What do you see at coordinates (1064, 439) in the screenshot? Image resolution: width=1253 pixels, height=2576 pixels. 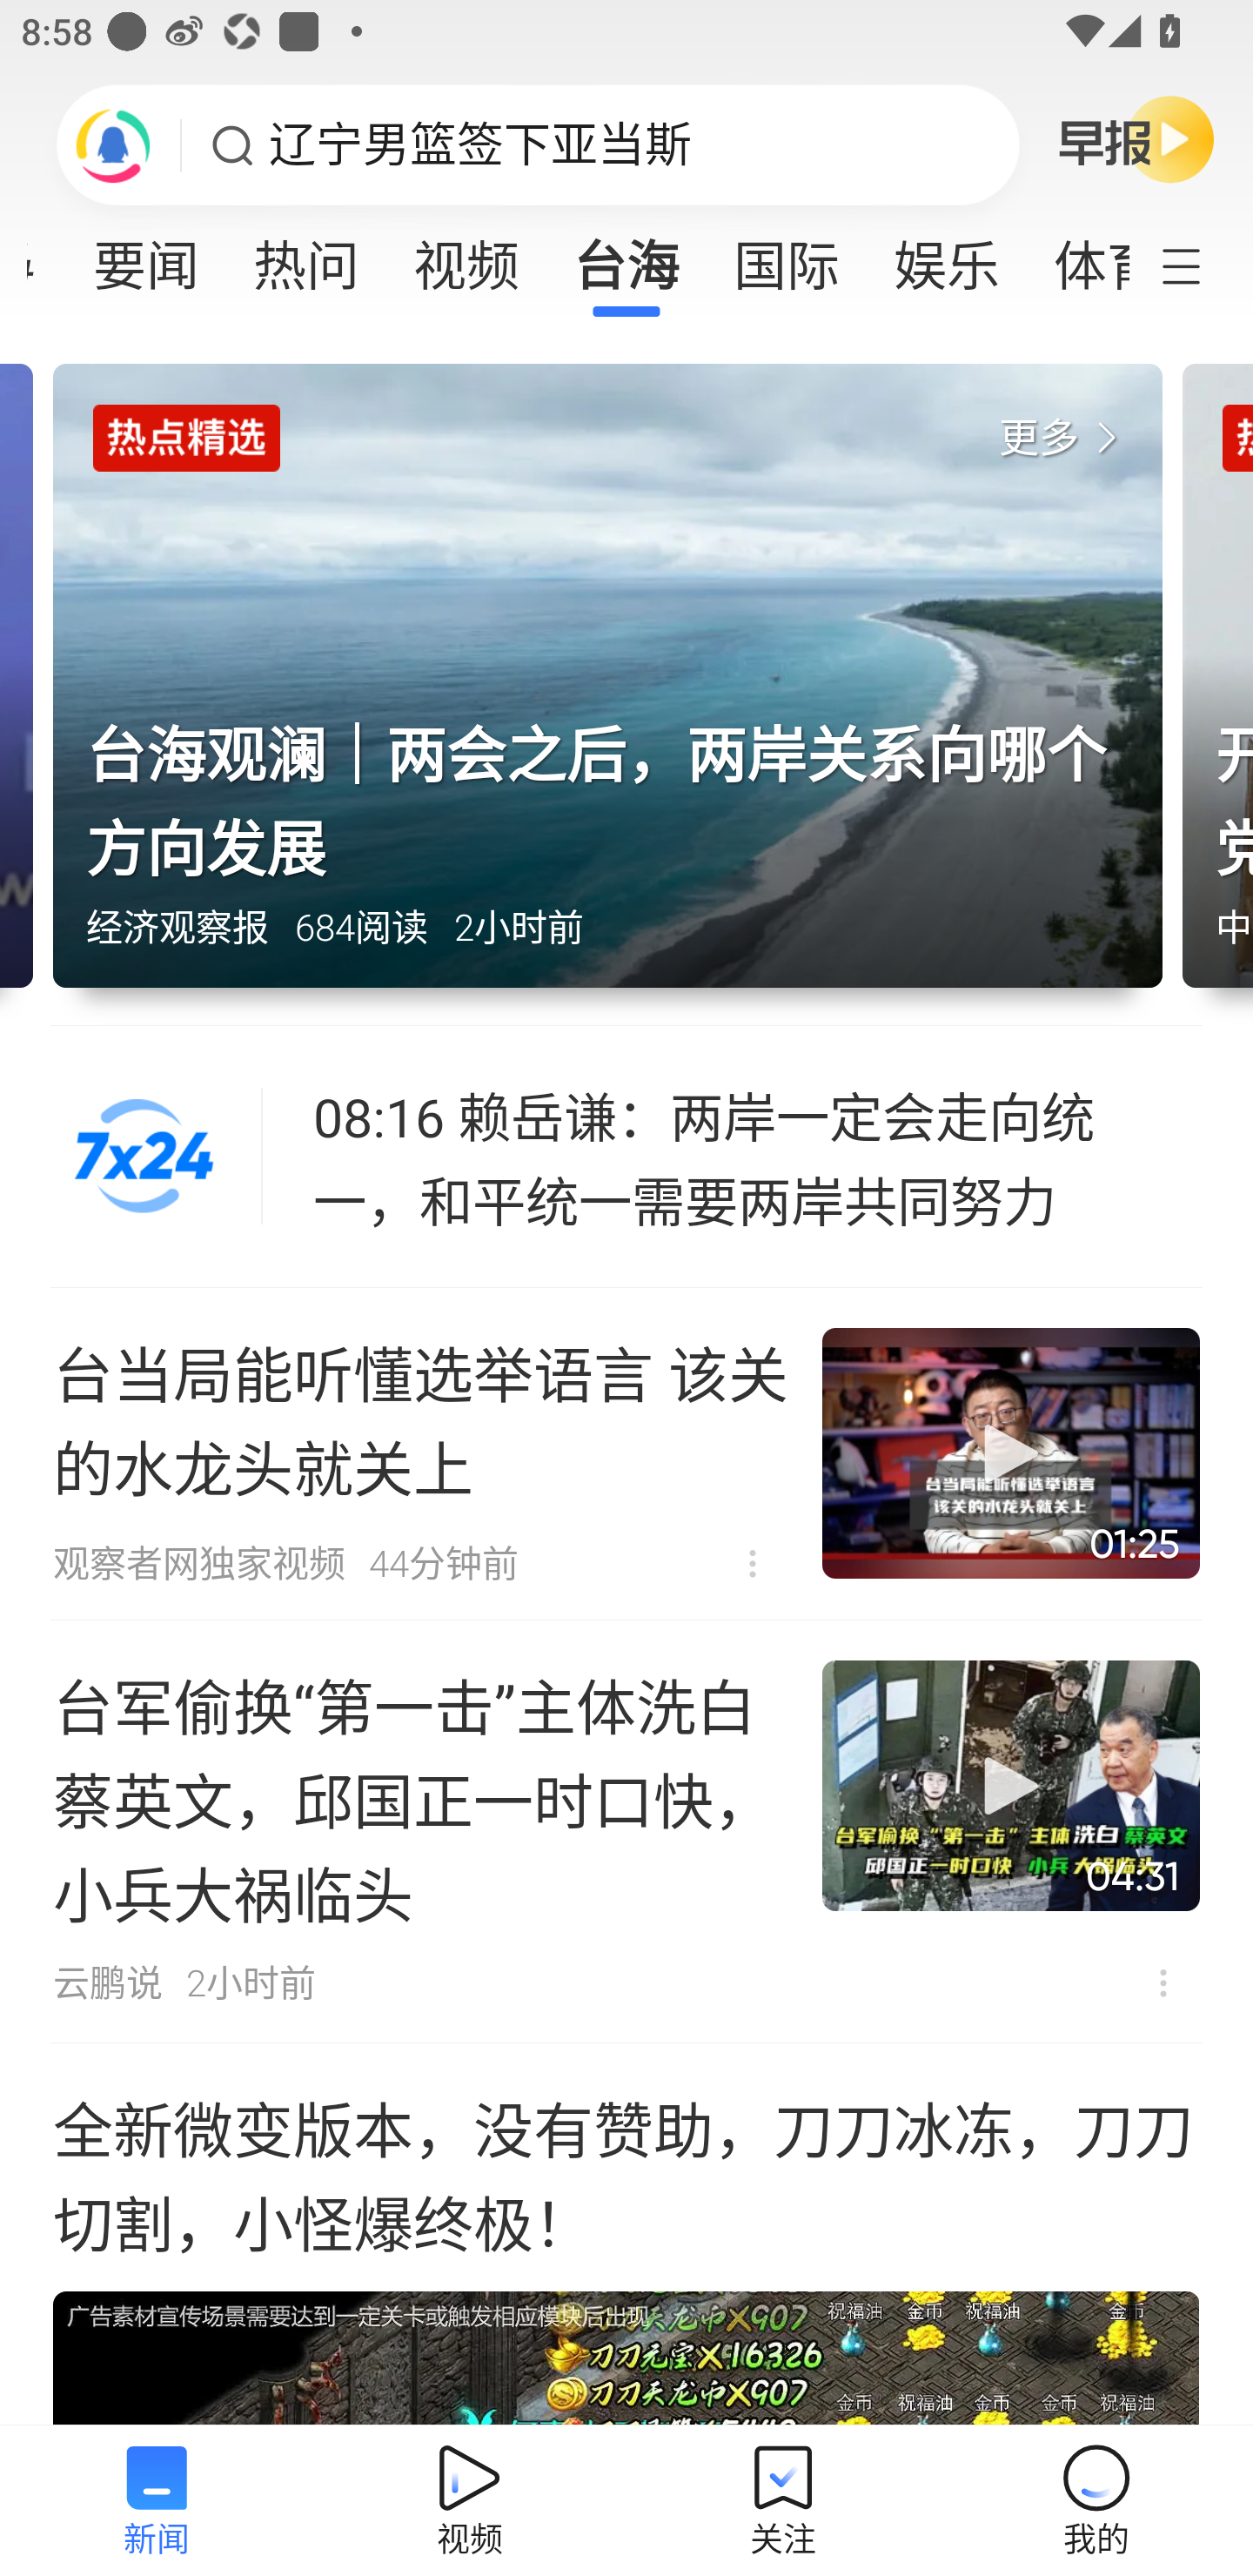 I see `更多 ` at bounding box center [1064, 439].